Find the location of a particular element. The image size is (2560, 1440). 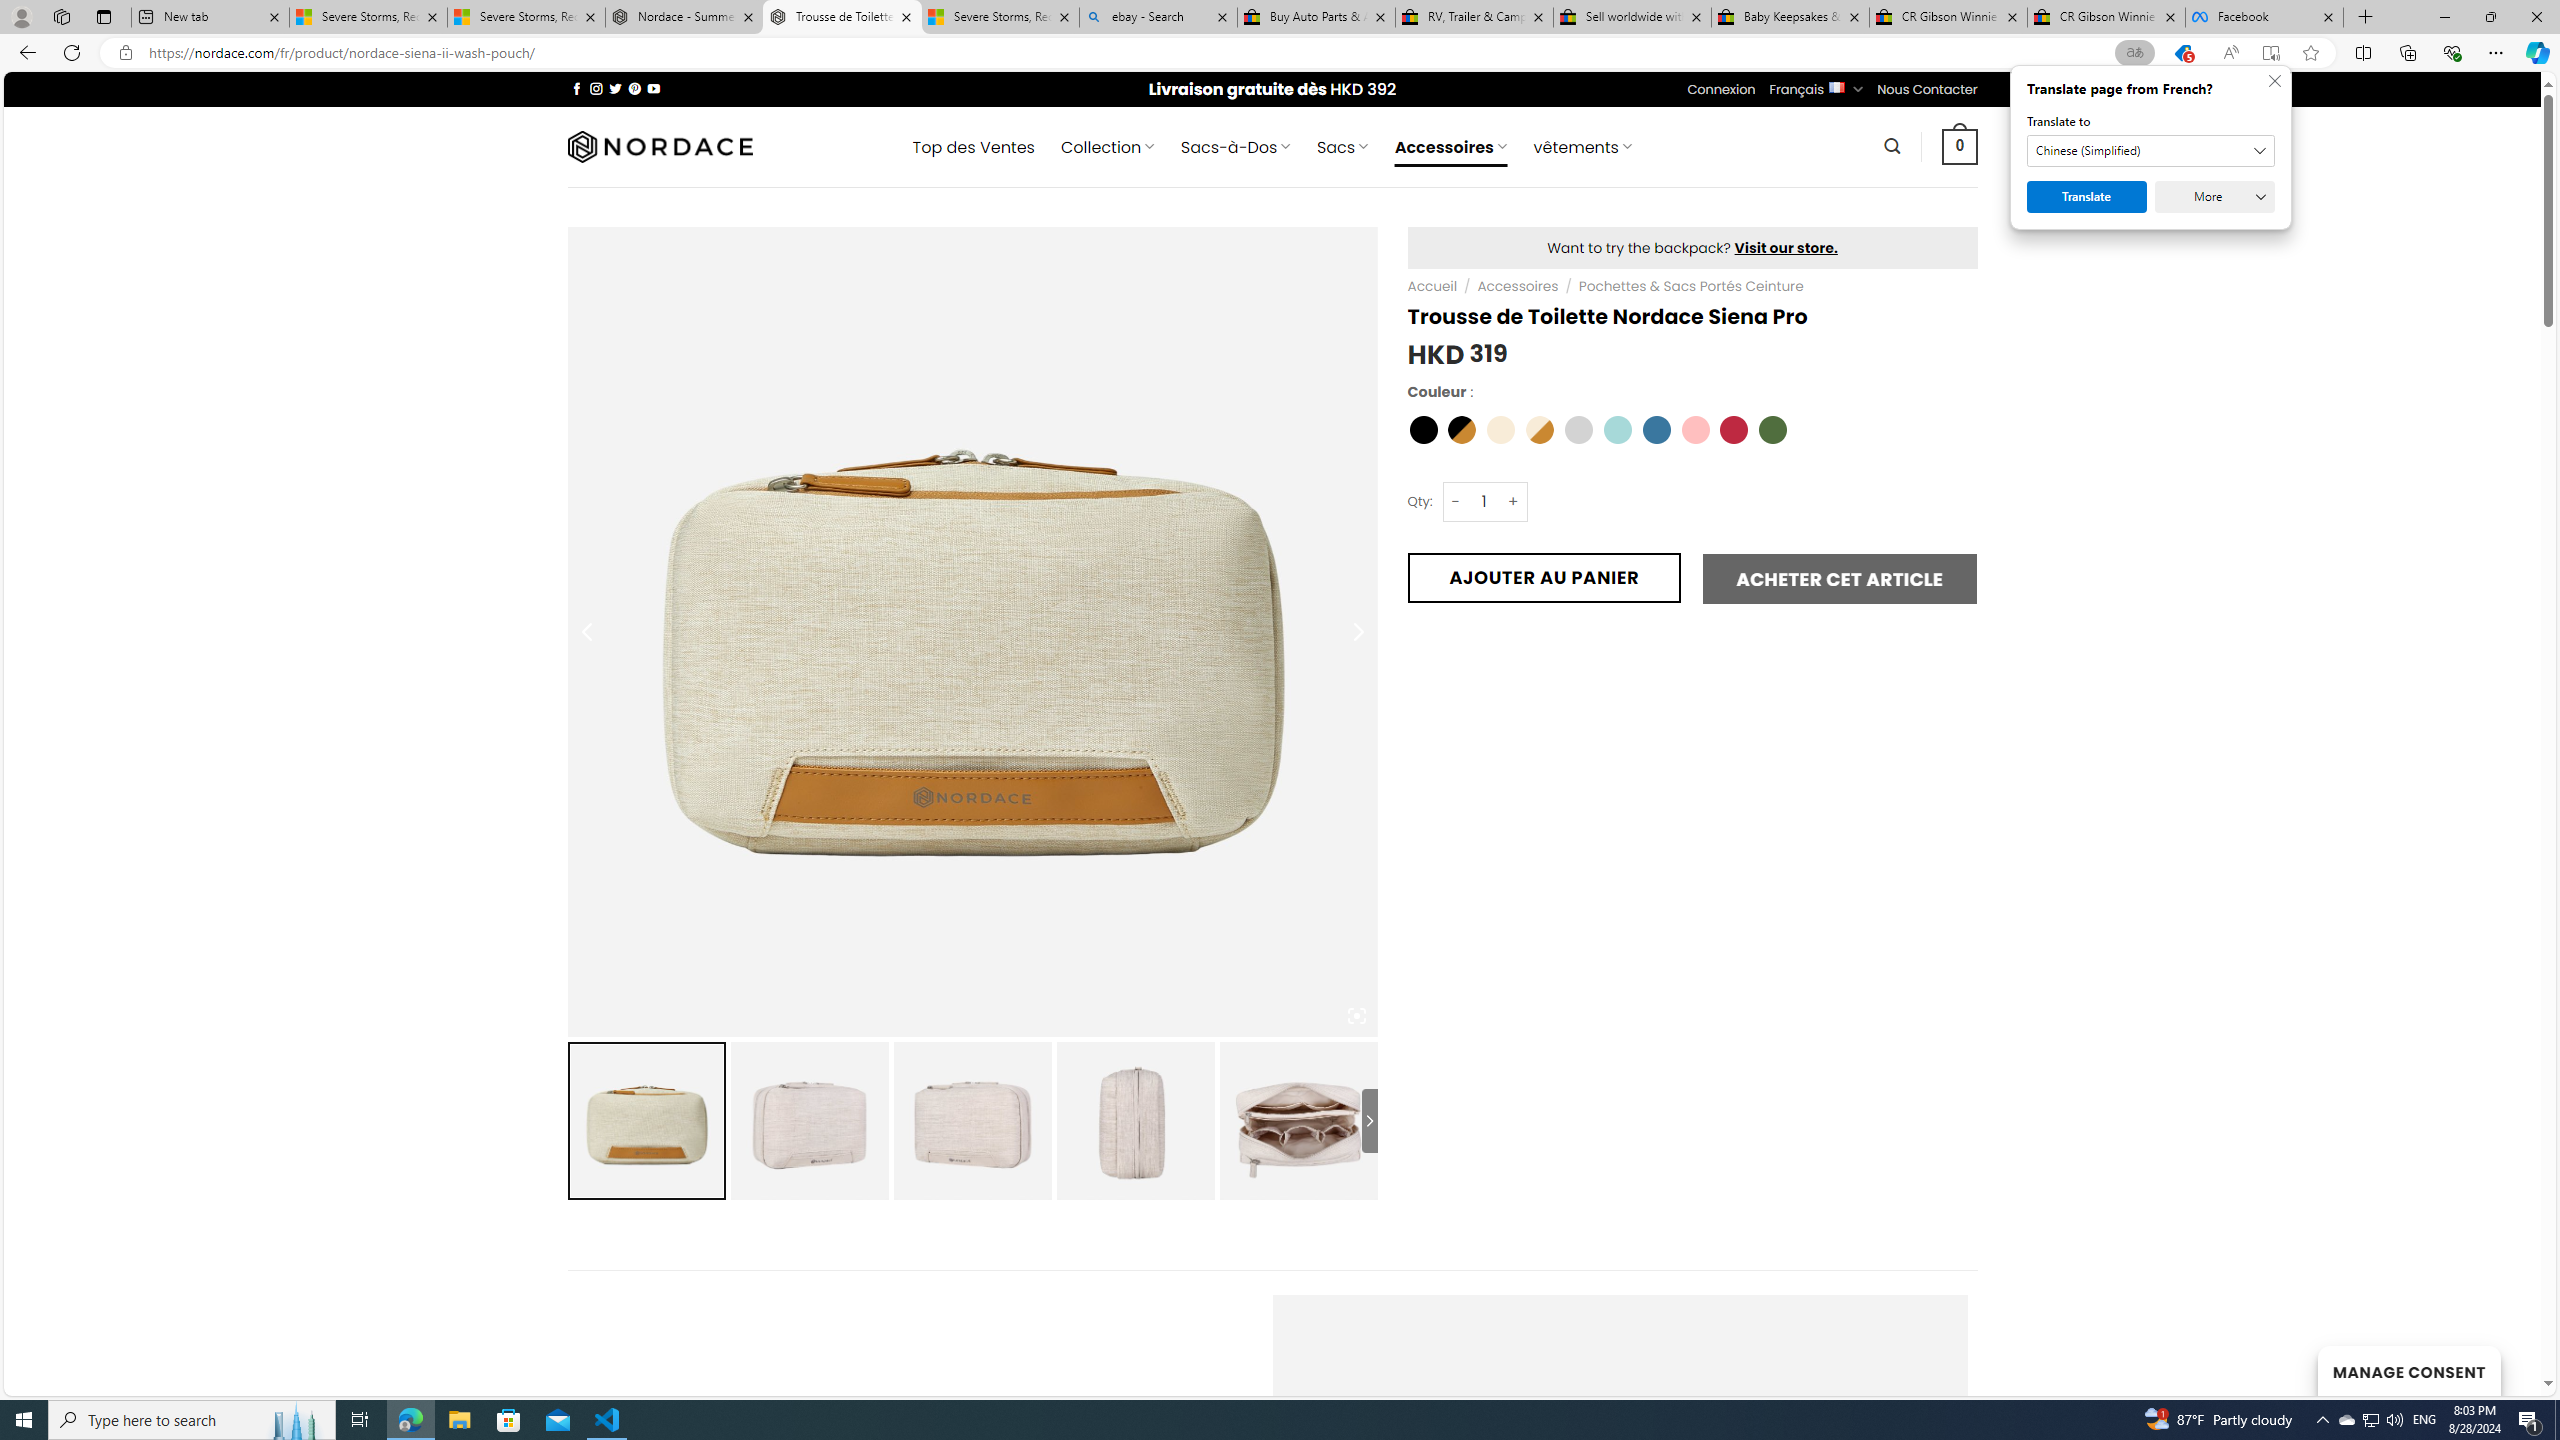

More is located at coordinates (2215, 197).